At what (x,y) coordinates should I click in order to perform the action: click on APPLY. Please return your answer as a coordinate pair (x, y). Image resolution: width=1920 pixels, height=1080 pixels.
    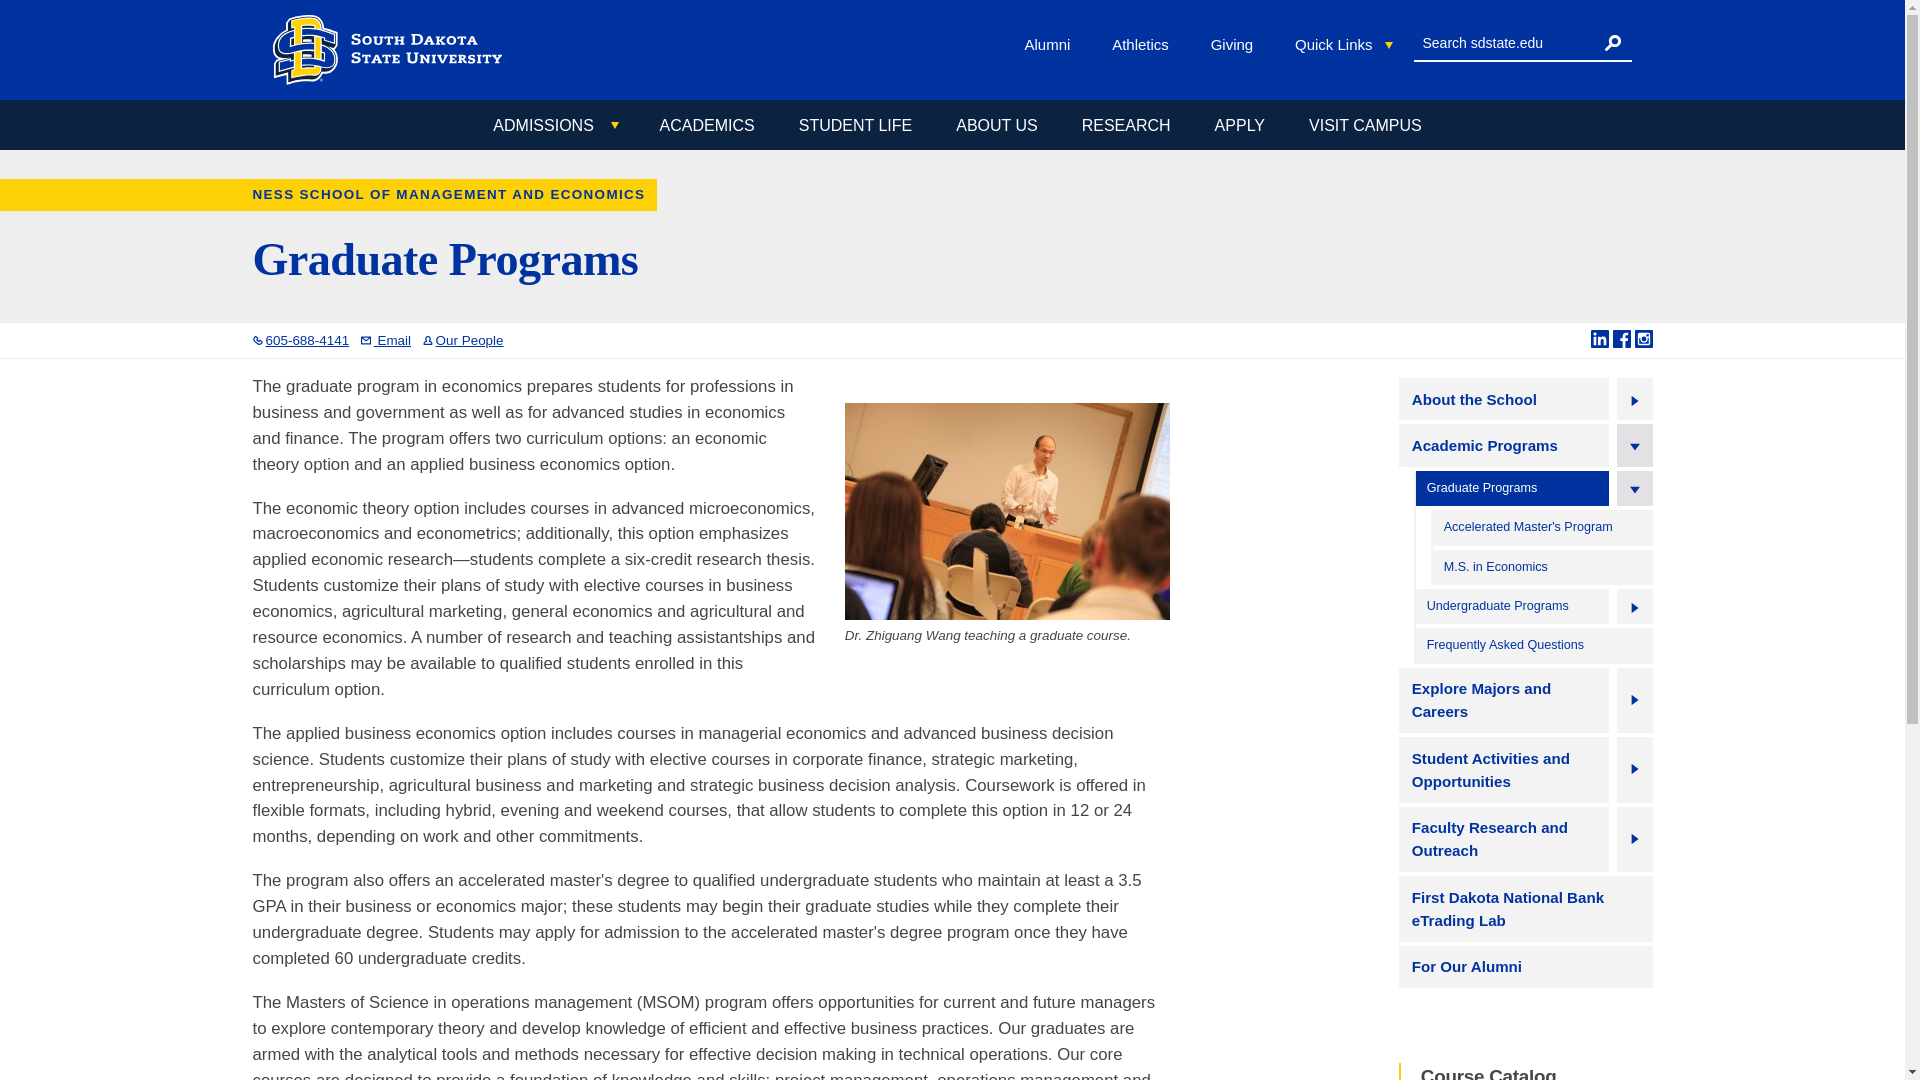
    Looking at the image, I should click on (1240, 125).